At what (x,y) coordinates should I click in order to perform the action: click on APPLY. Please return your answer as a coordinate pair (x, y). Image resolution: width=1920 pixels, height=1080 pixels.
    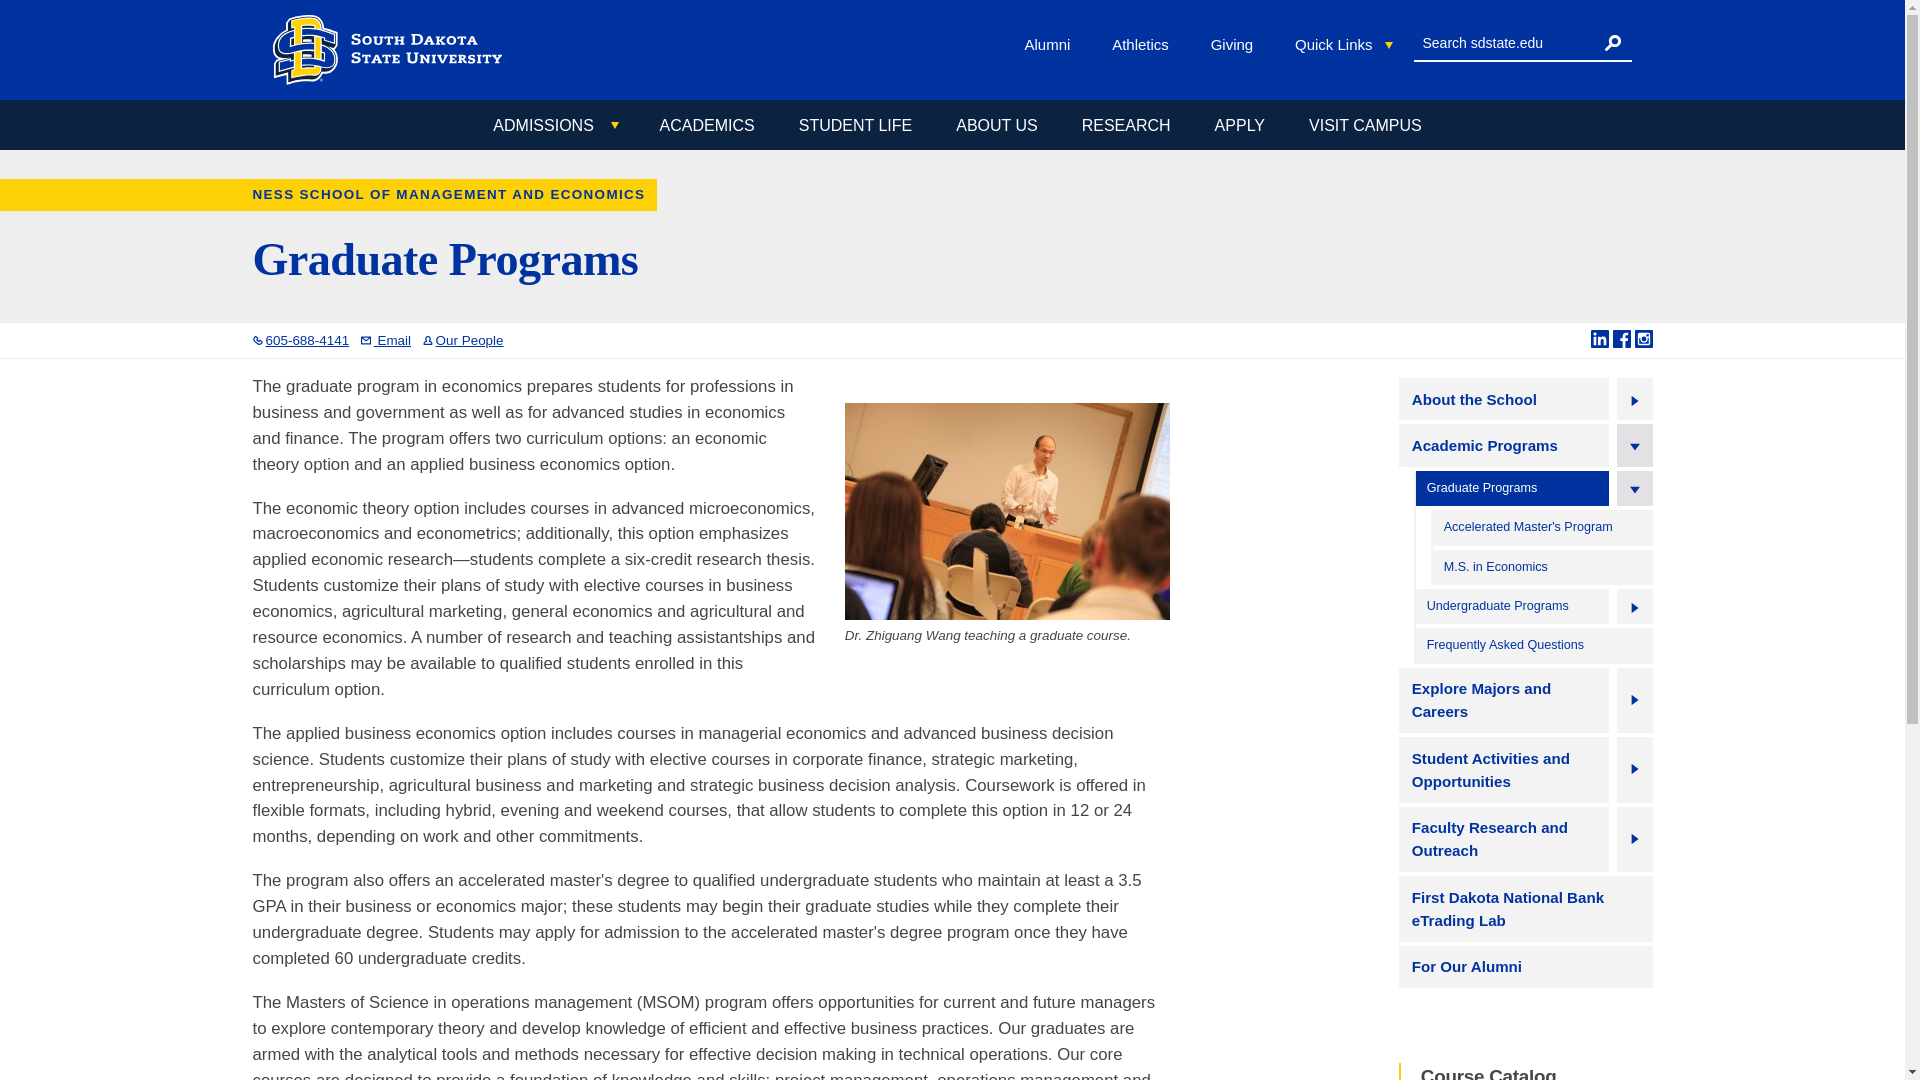
    Looking at the image, I should click on (1240, 125).